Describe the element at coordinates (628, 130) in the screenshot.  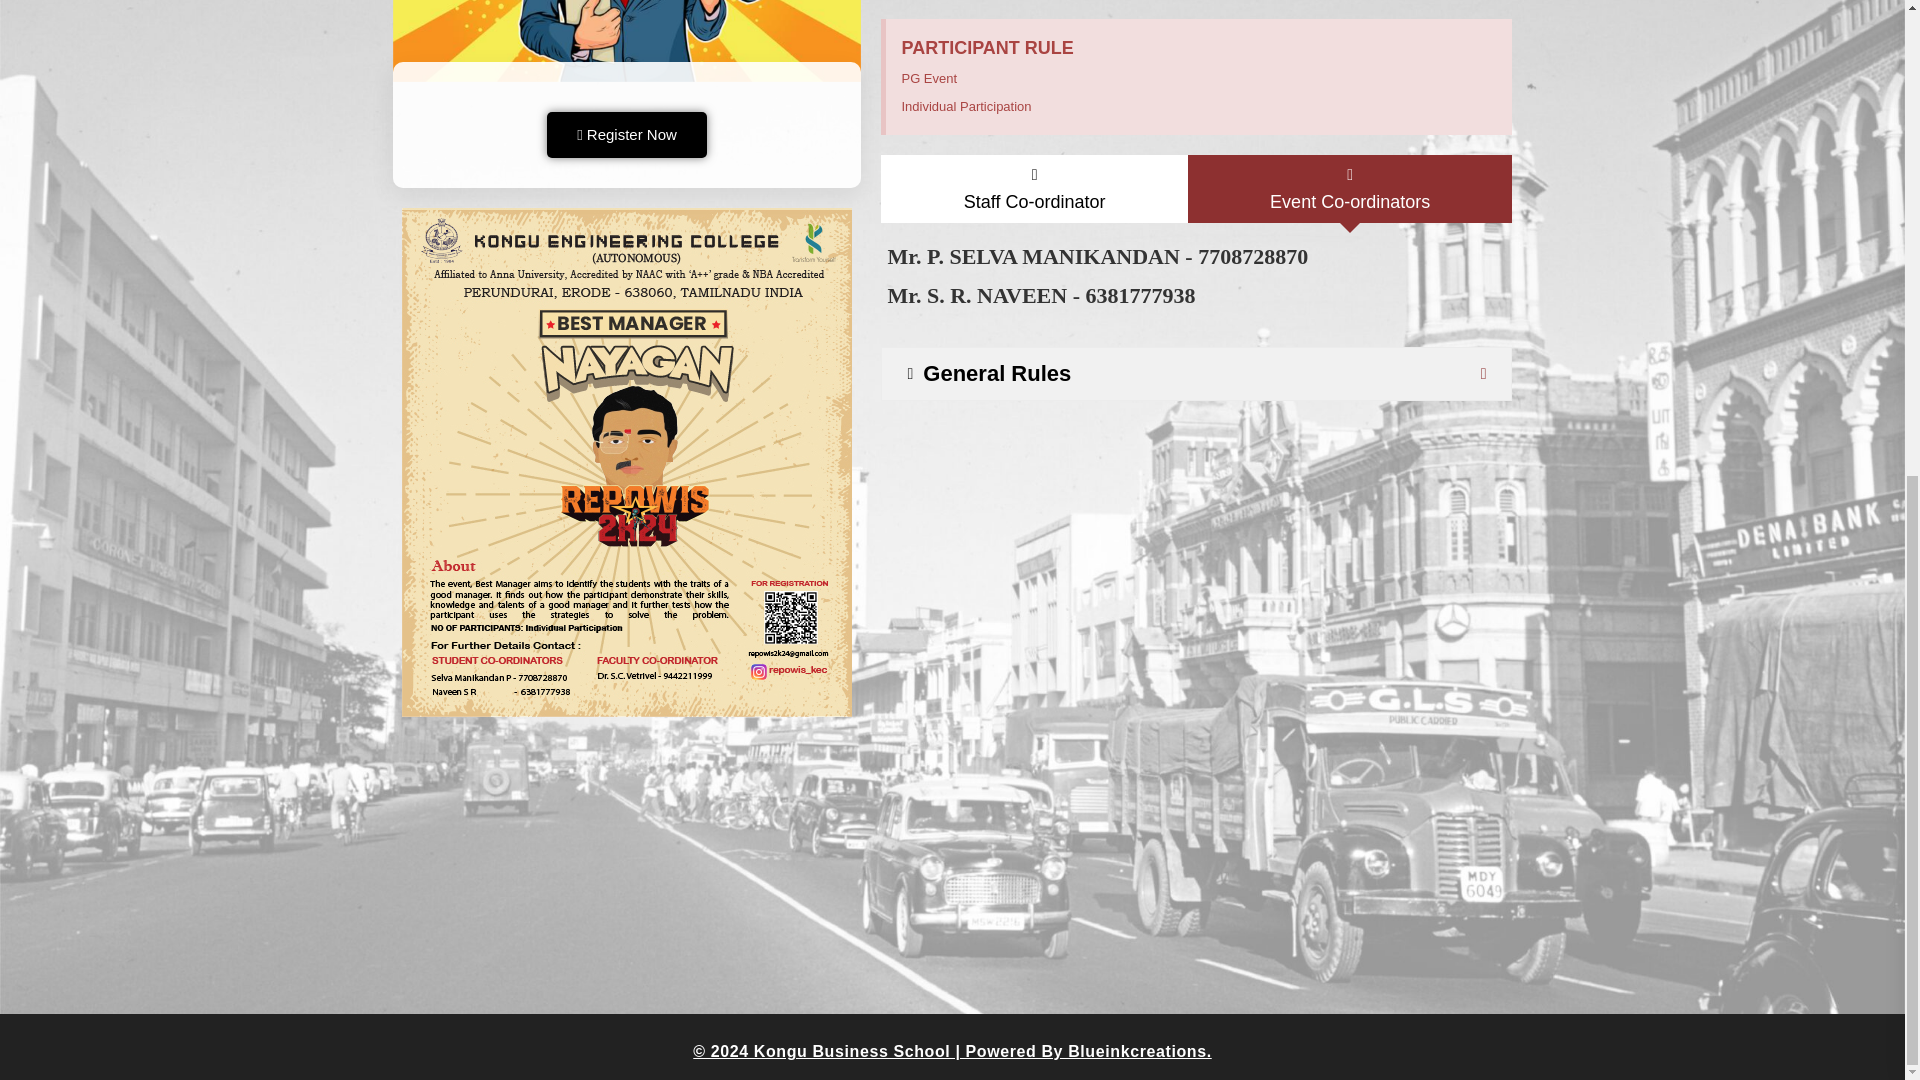
I see `Register Now` at that location.